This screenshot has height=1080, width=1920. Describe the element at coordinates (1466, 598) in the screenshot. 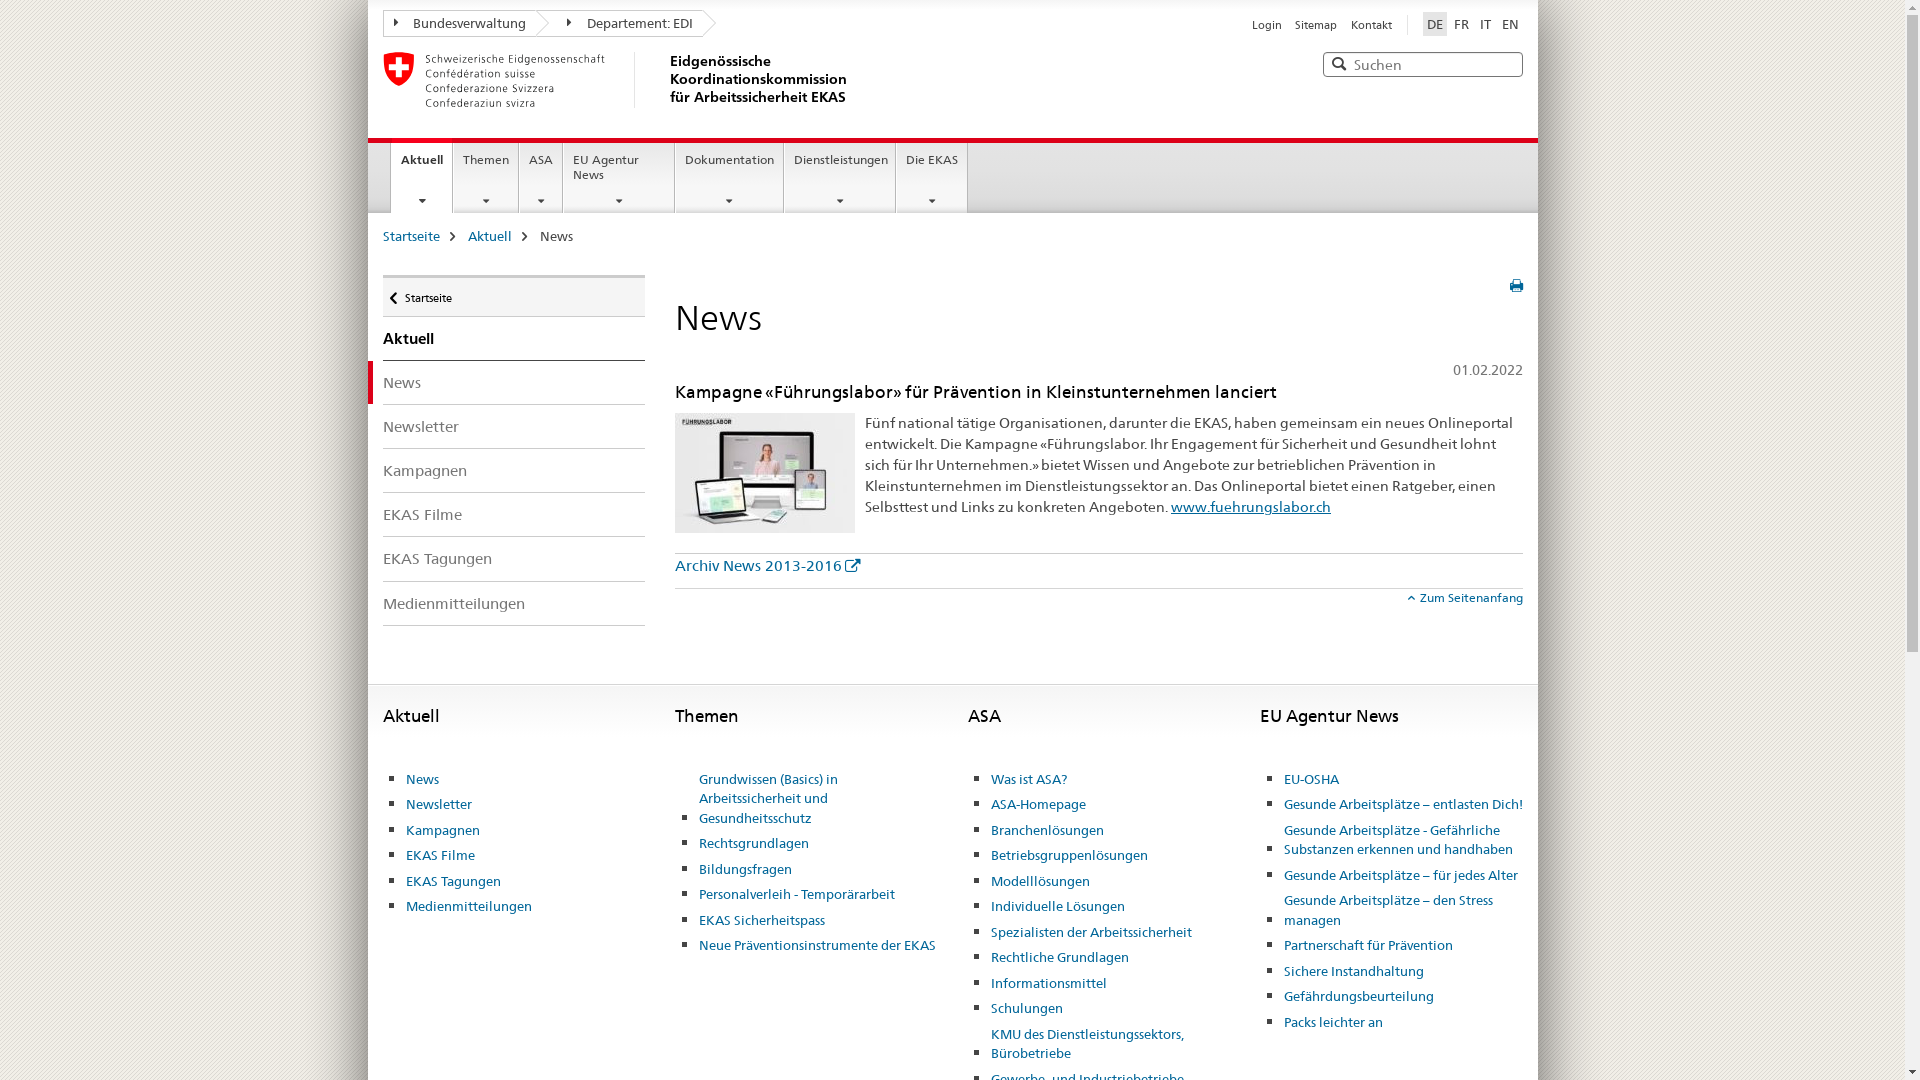

I see `Zum Seitenanfang` at that location.